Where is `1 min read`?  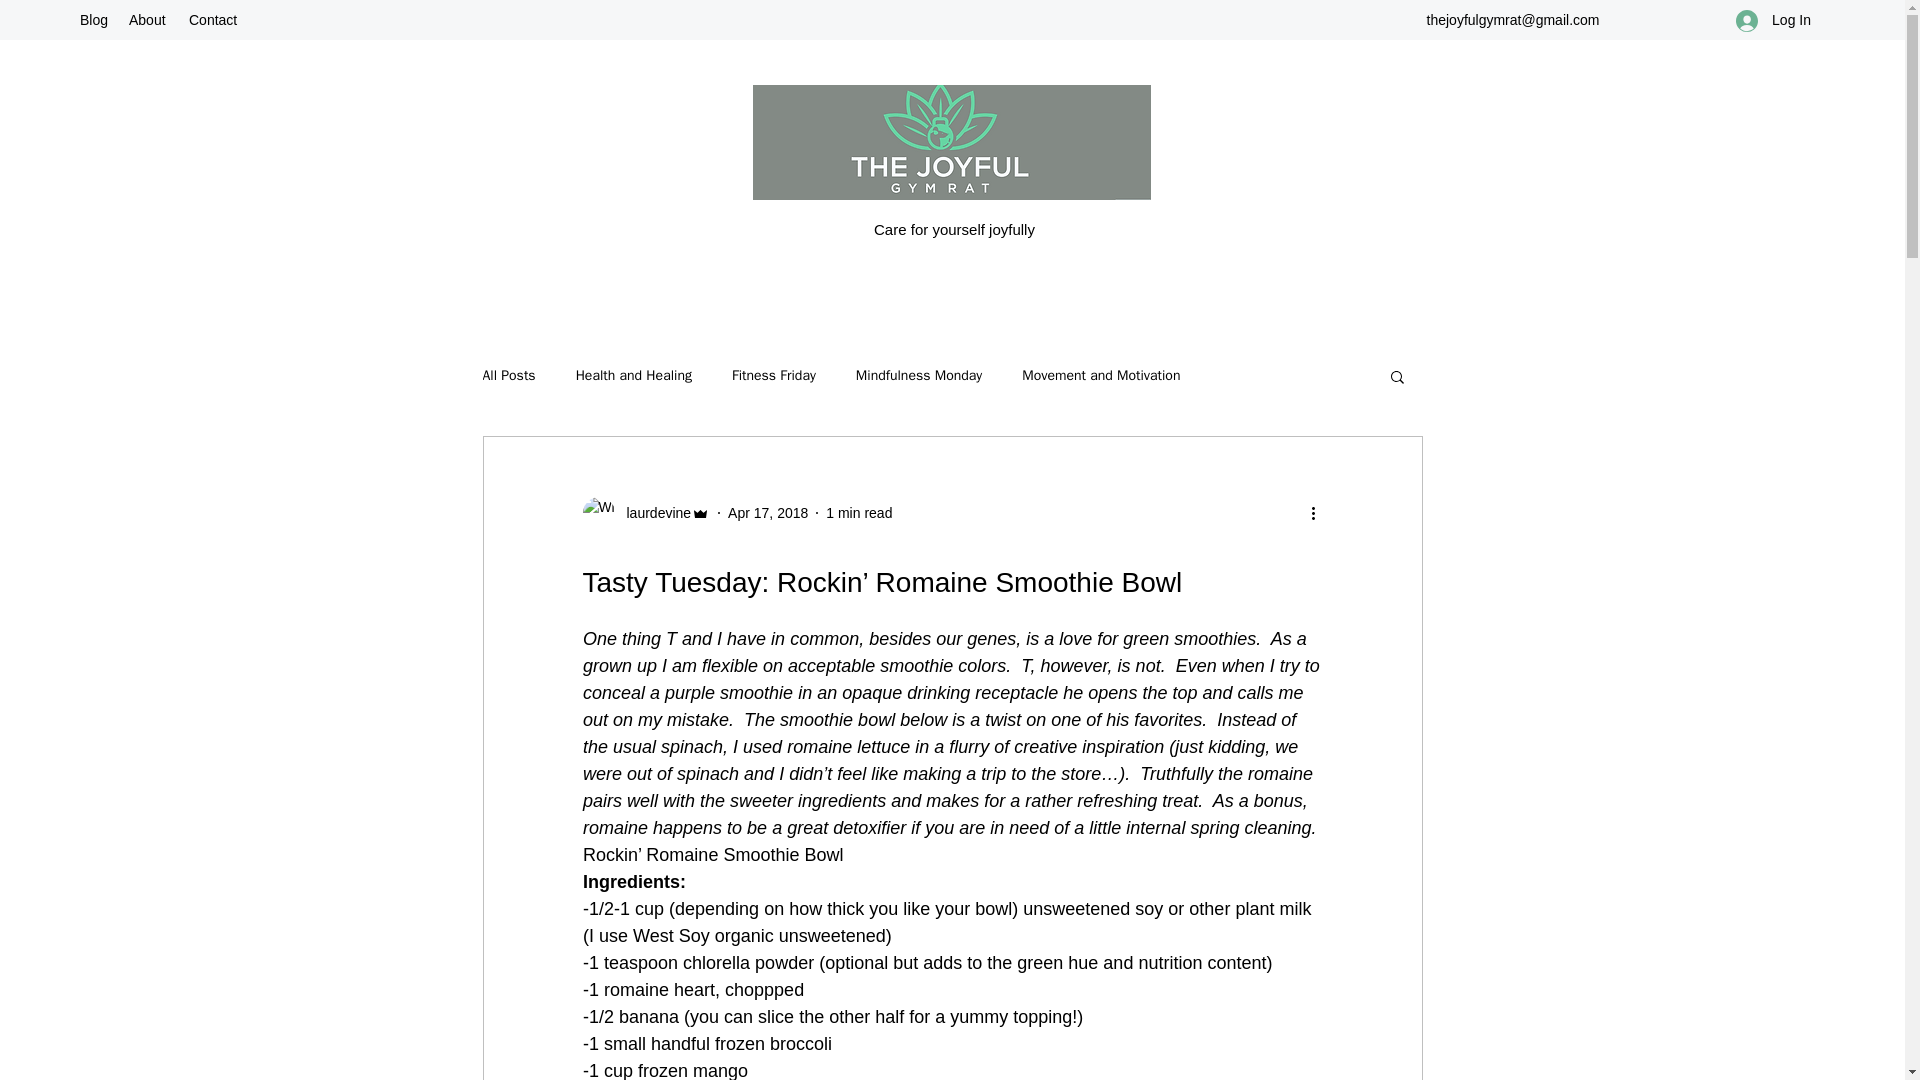 1 min read is located at coordinates (858, 512).